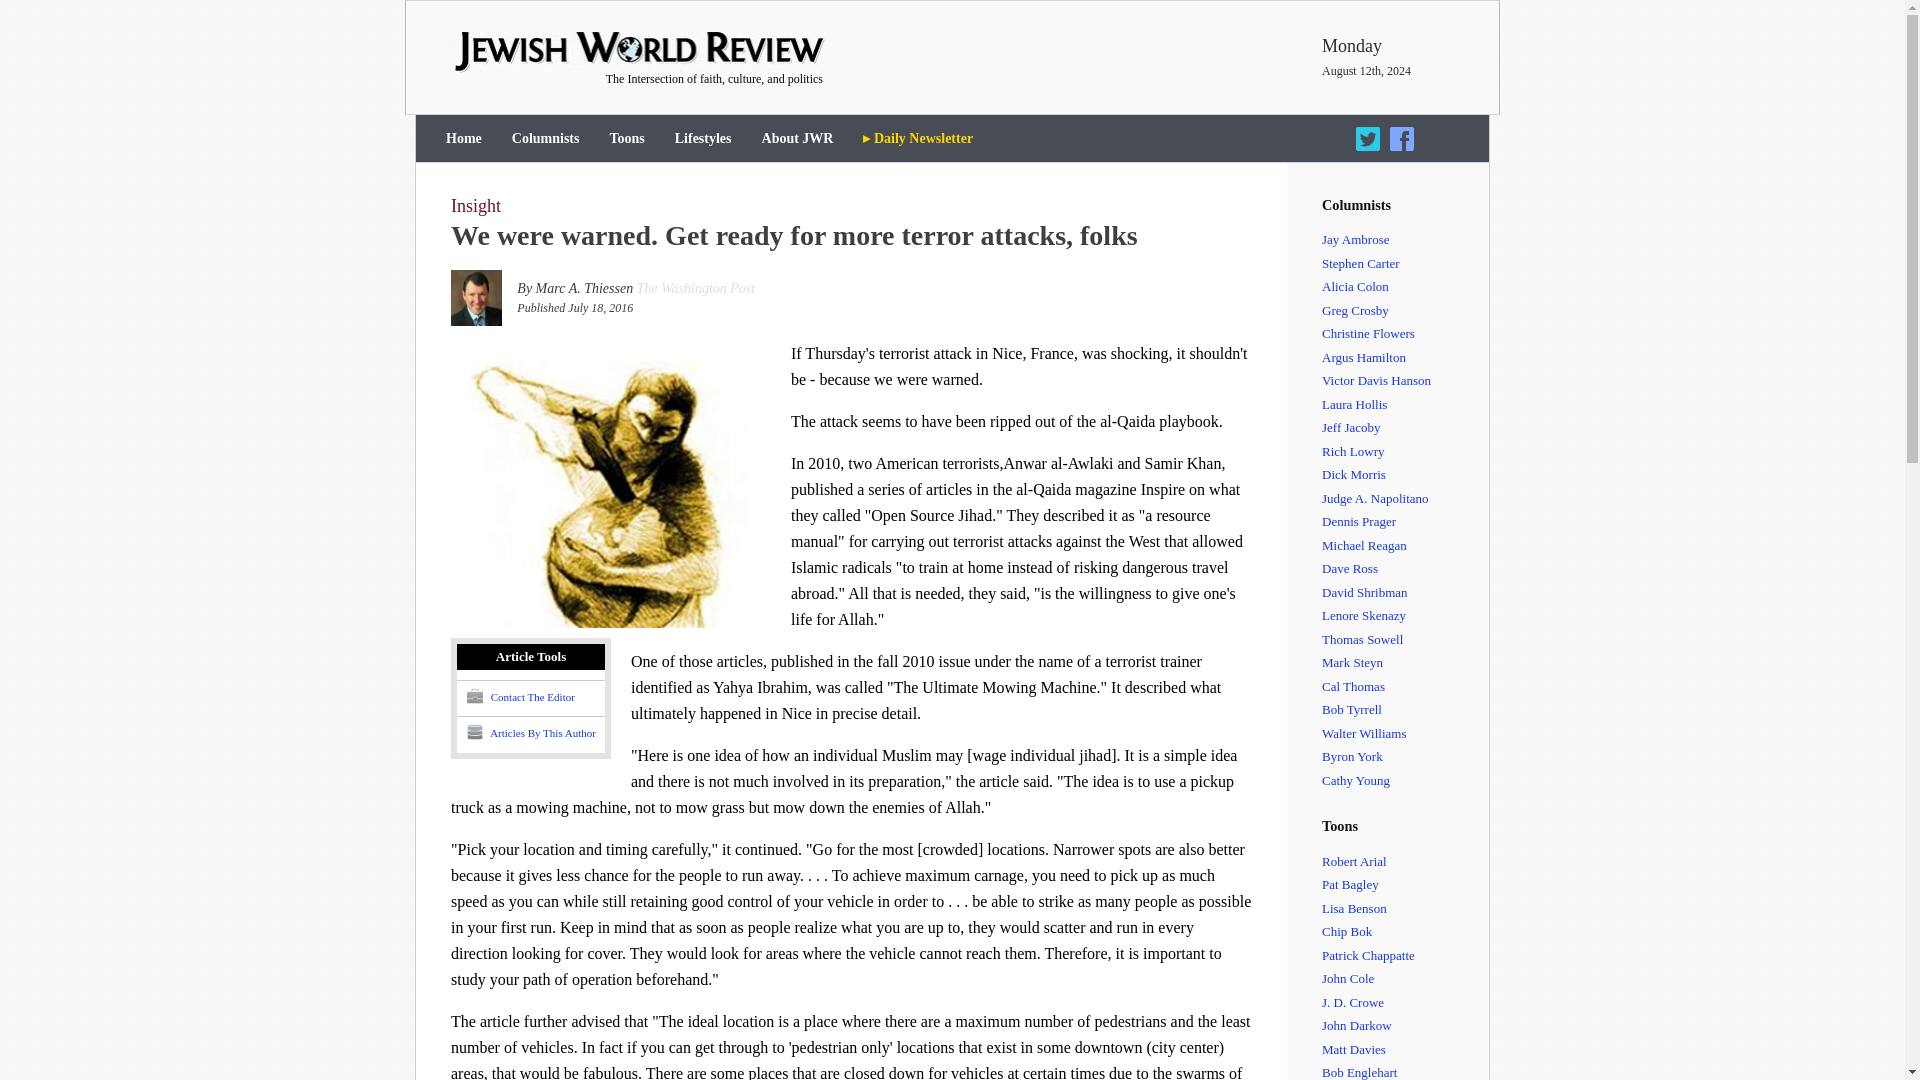  What do you see at coordinates (1405, 381) in the screenshot?
I see `Victor Davis Hanson` at bounding box center [1405, 381].